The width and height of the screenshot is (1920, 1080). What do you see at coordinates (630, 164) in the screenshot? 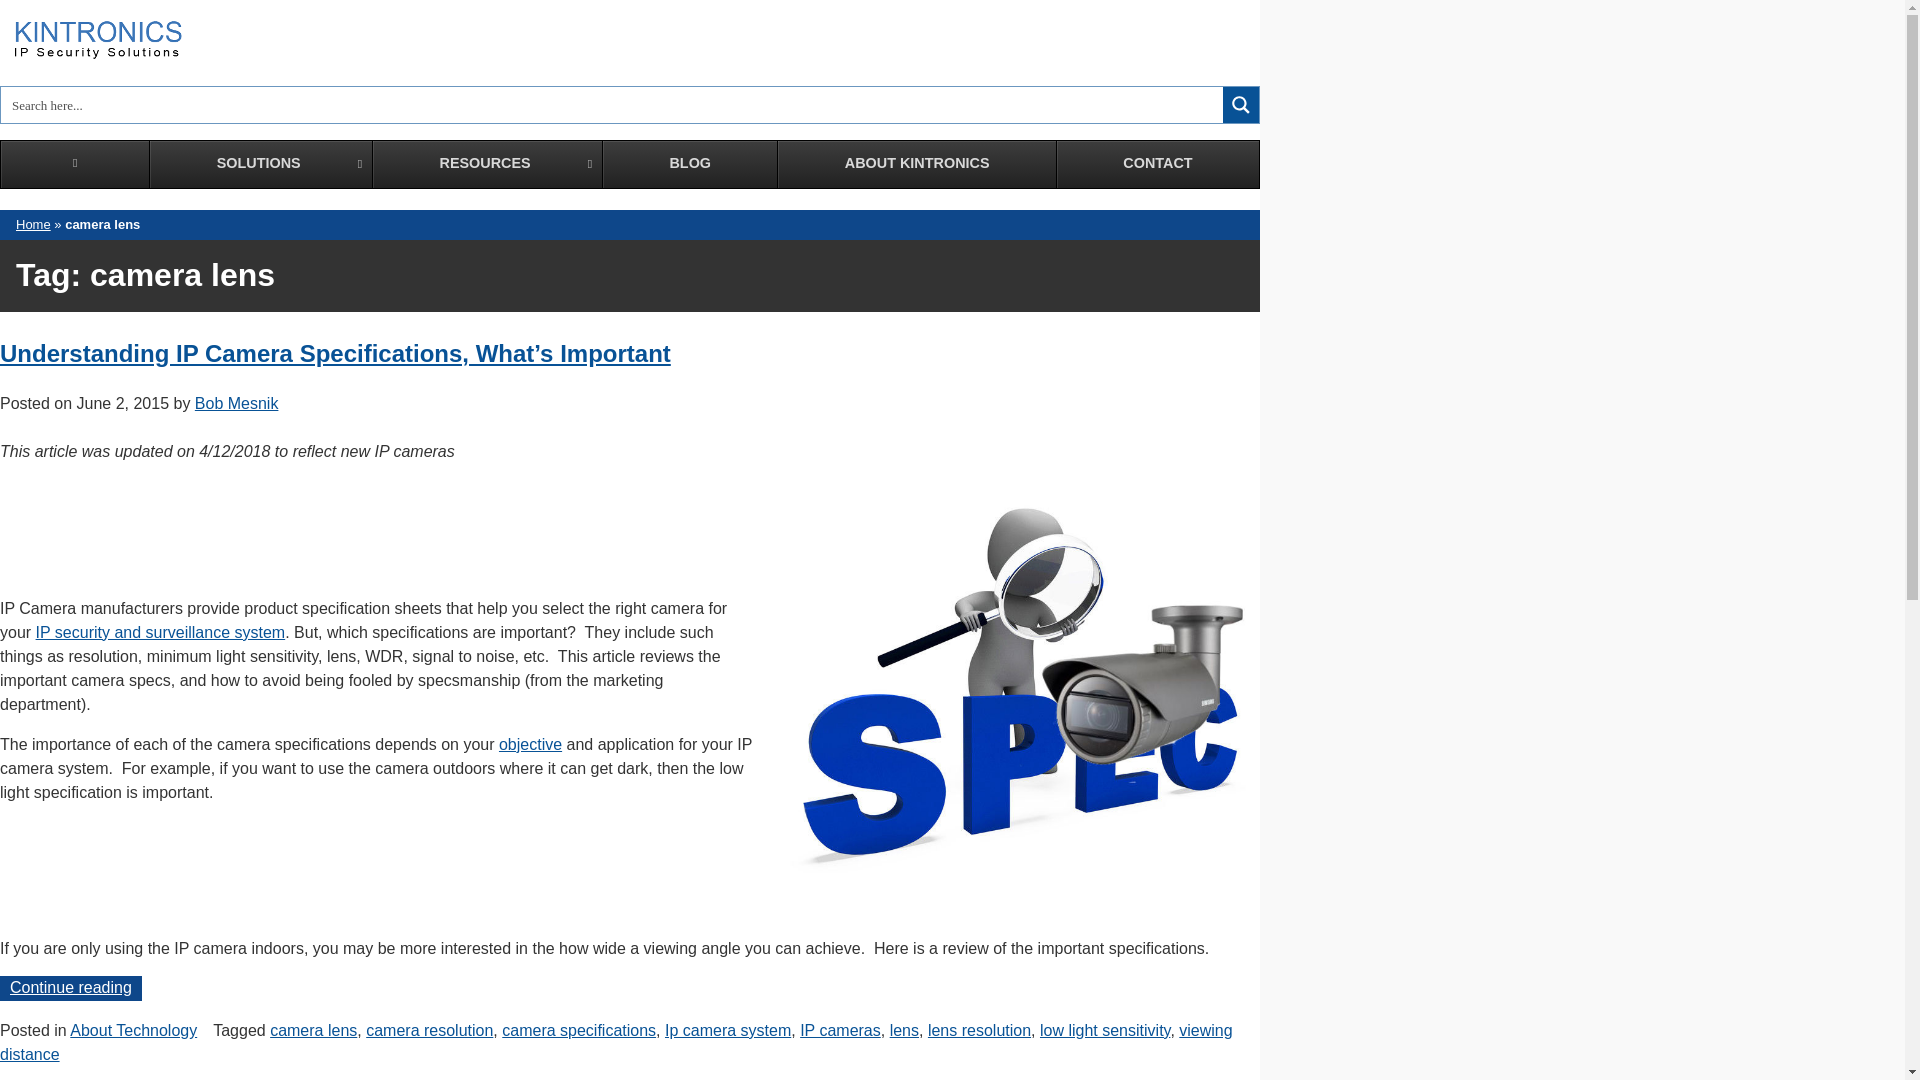
I see `SOLUTIONS` at bounding box center [630, 164].